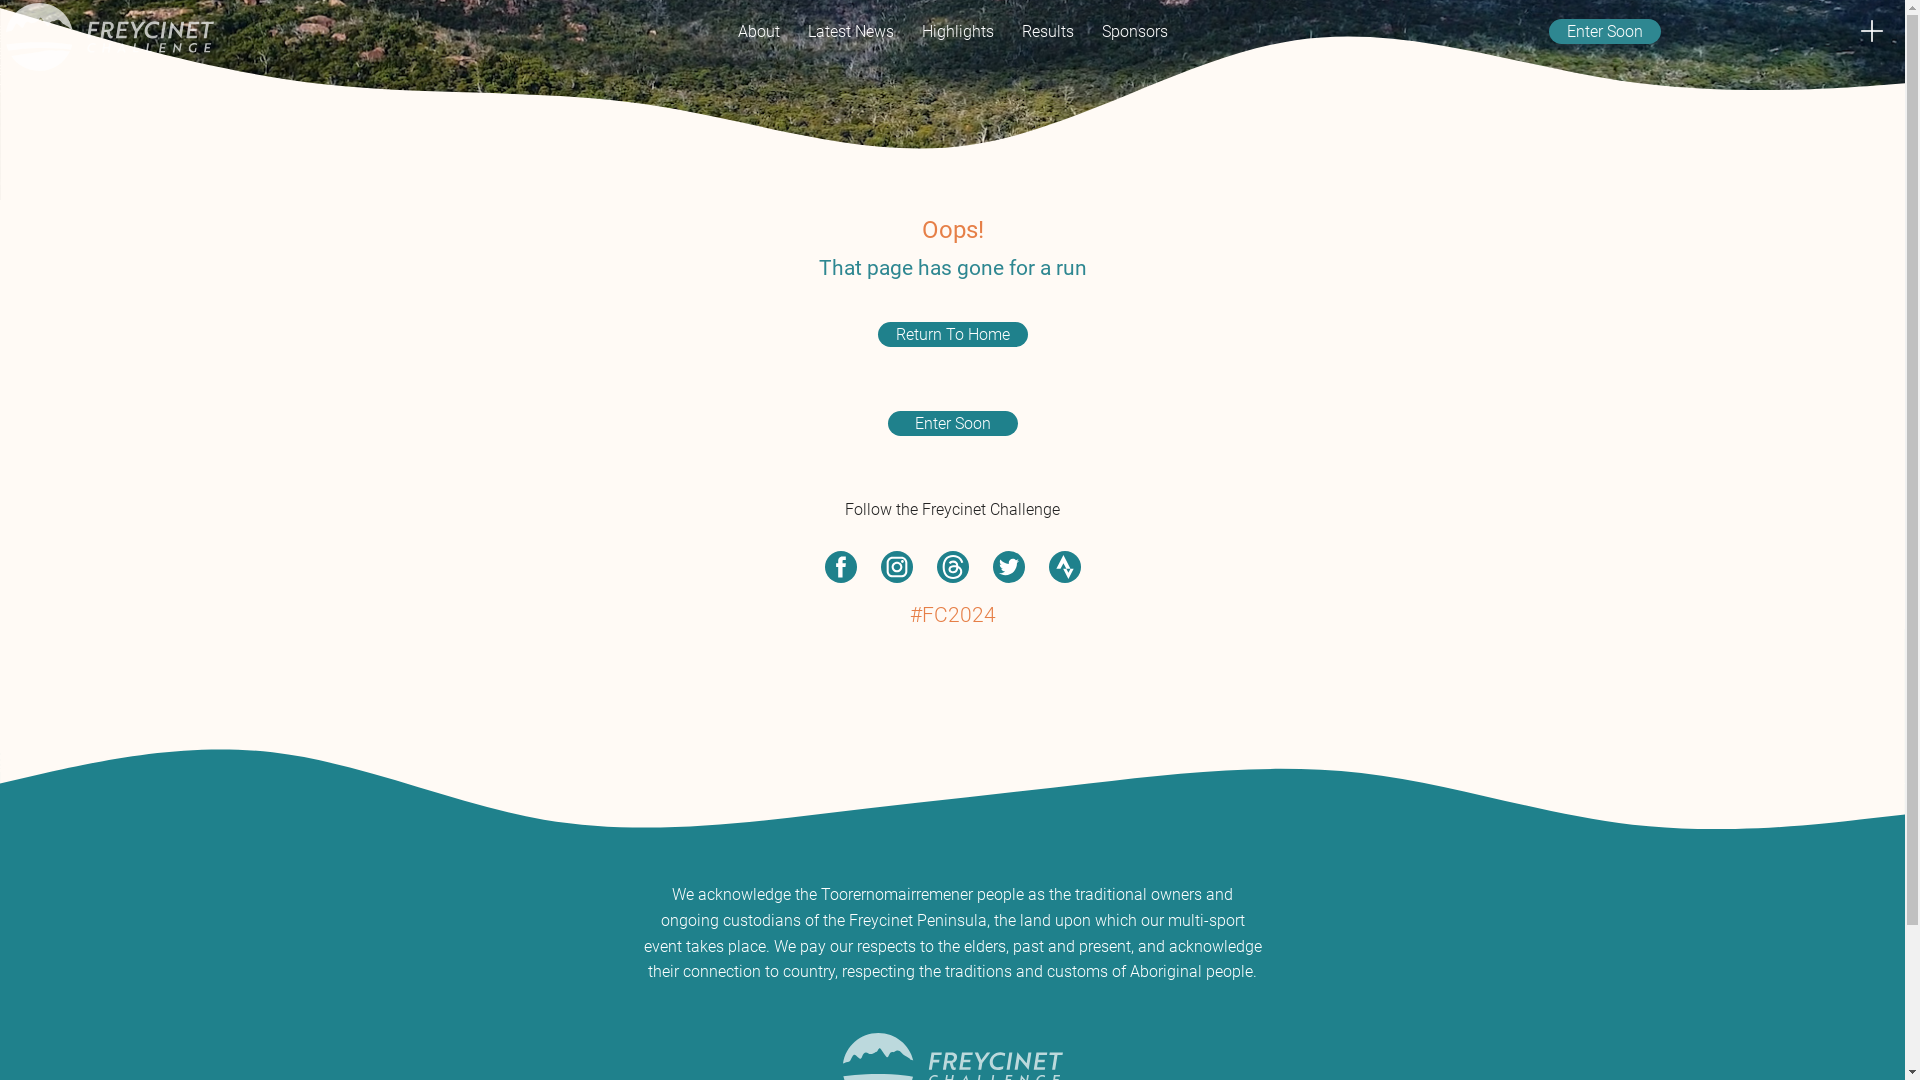 This screenshot has width=1920, height=1080. Describe the element at coordinates (840, 567) in the screenshot. I see `Follow the Freycinet Challenge on Facebook` at that location.